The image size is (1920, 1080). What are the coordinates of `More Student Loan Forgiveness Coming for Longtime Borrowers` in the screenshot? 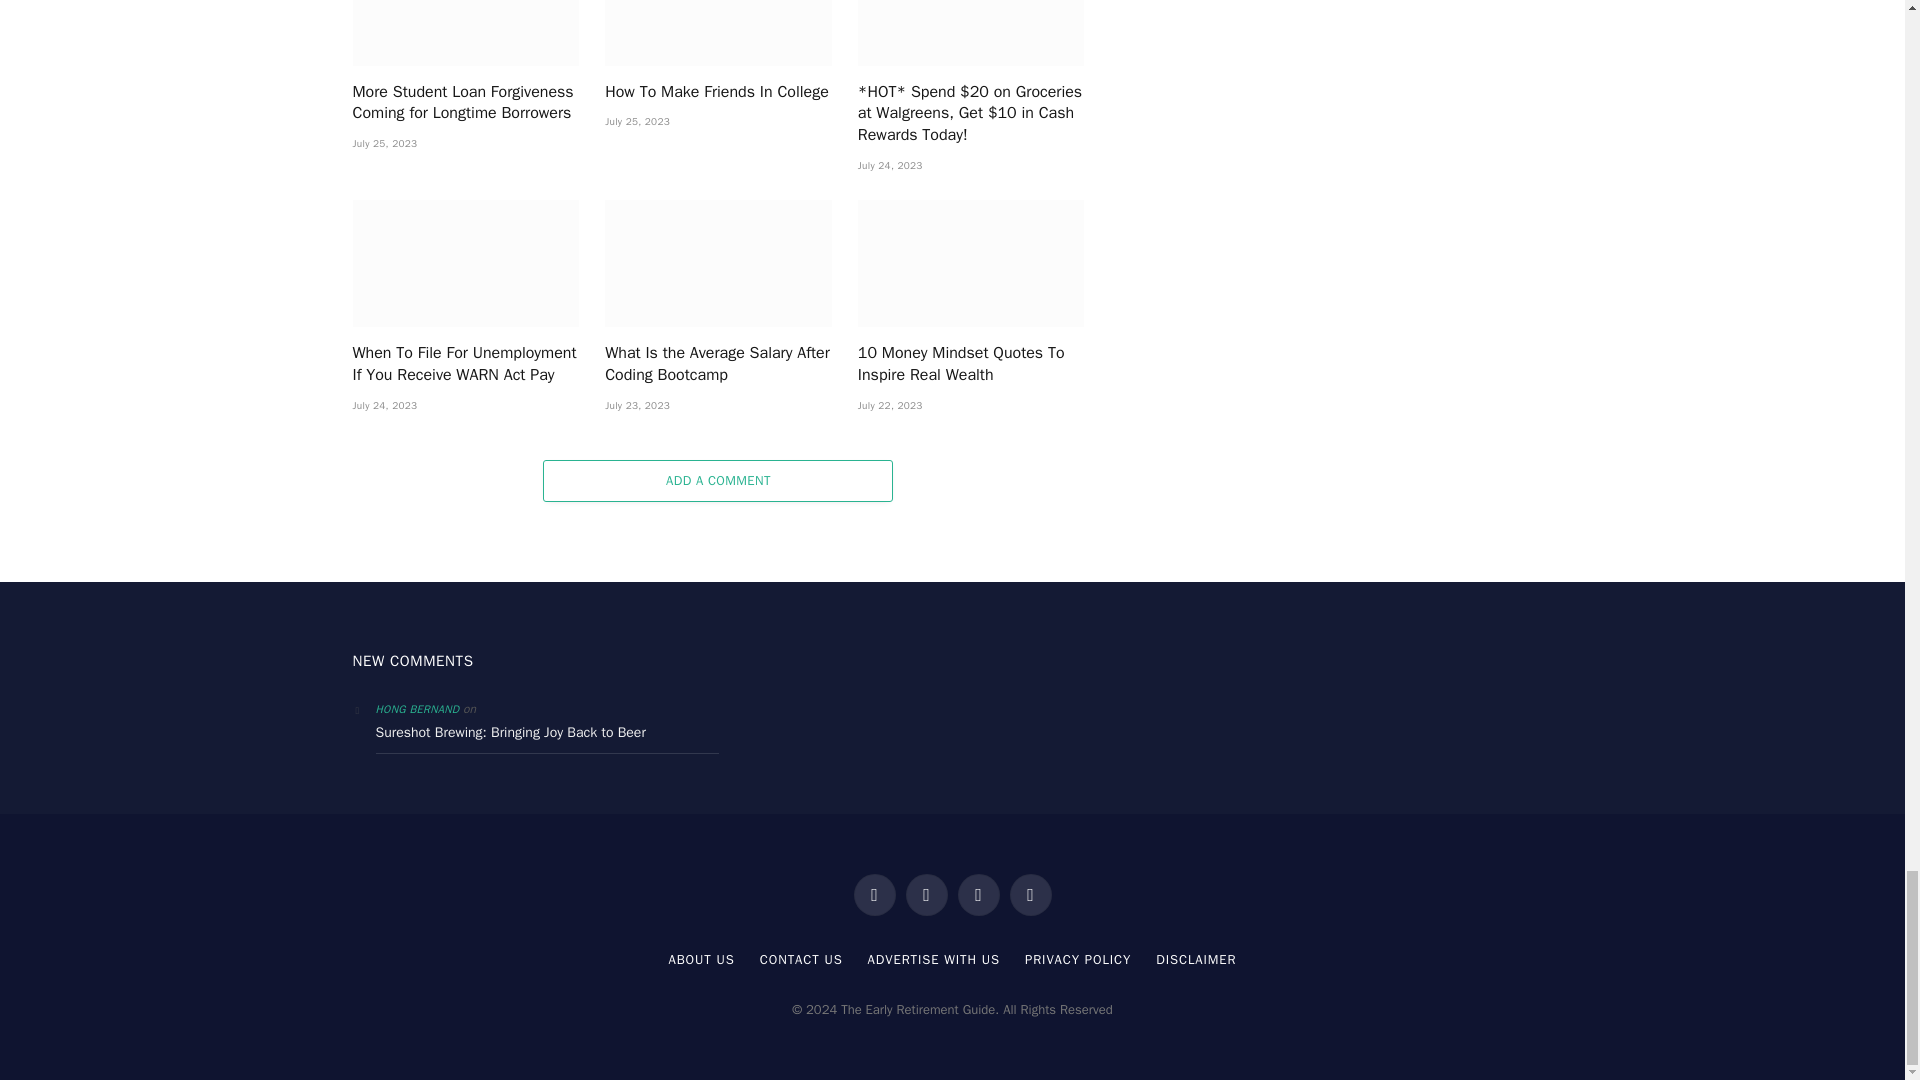 It's located at (465, 32).